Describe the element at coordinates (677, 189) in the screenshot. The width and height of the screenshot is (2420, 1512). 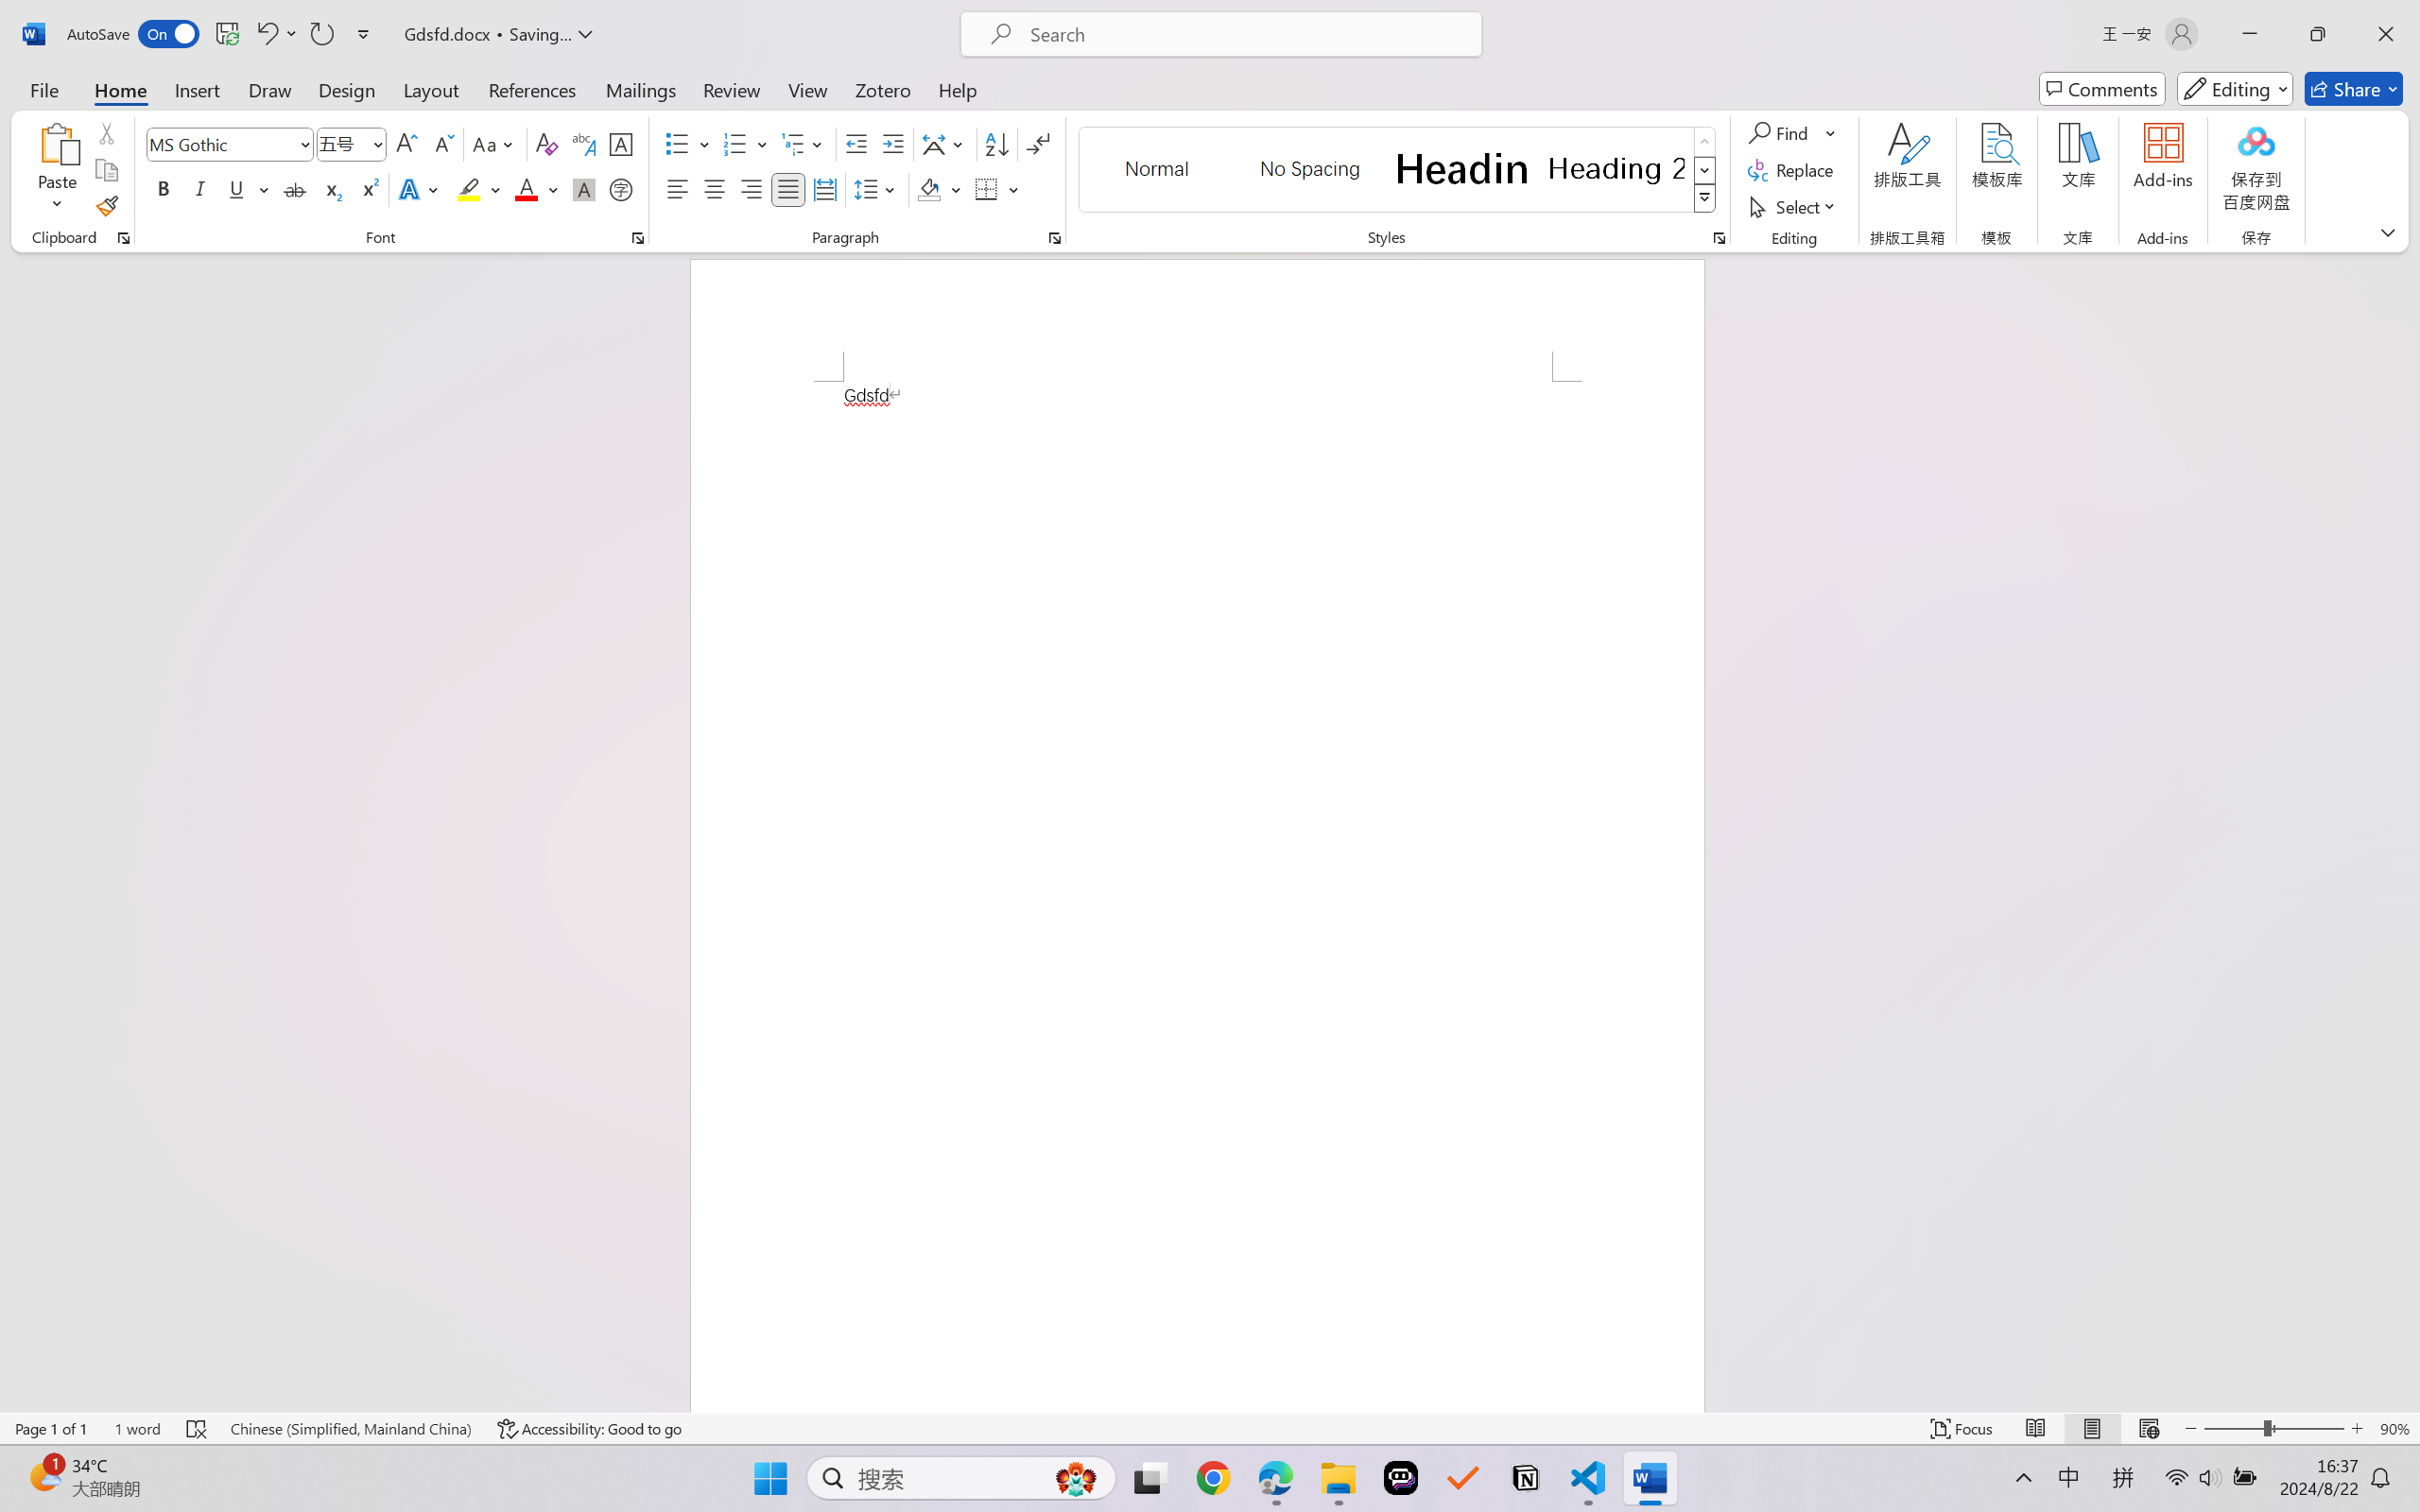
I see `Align Left` at that location.